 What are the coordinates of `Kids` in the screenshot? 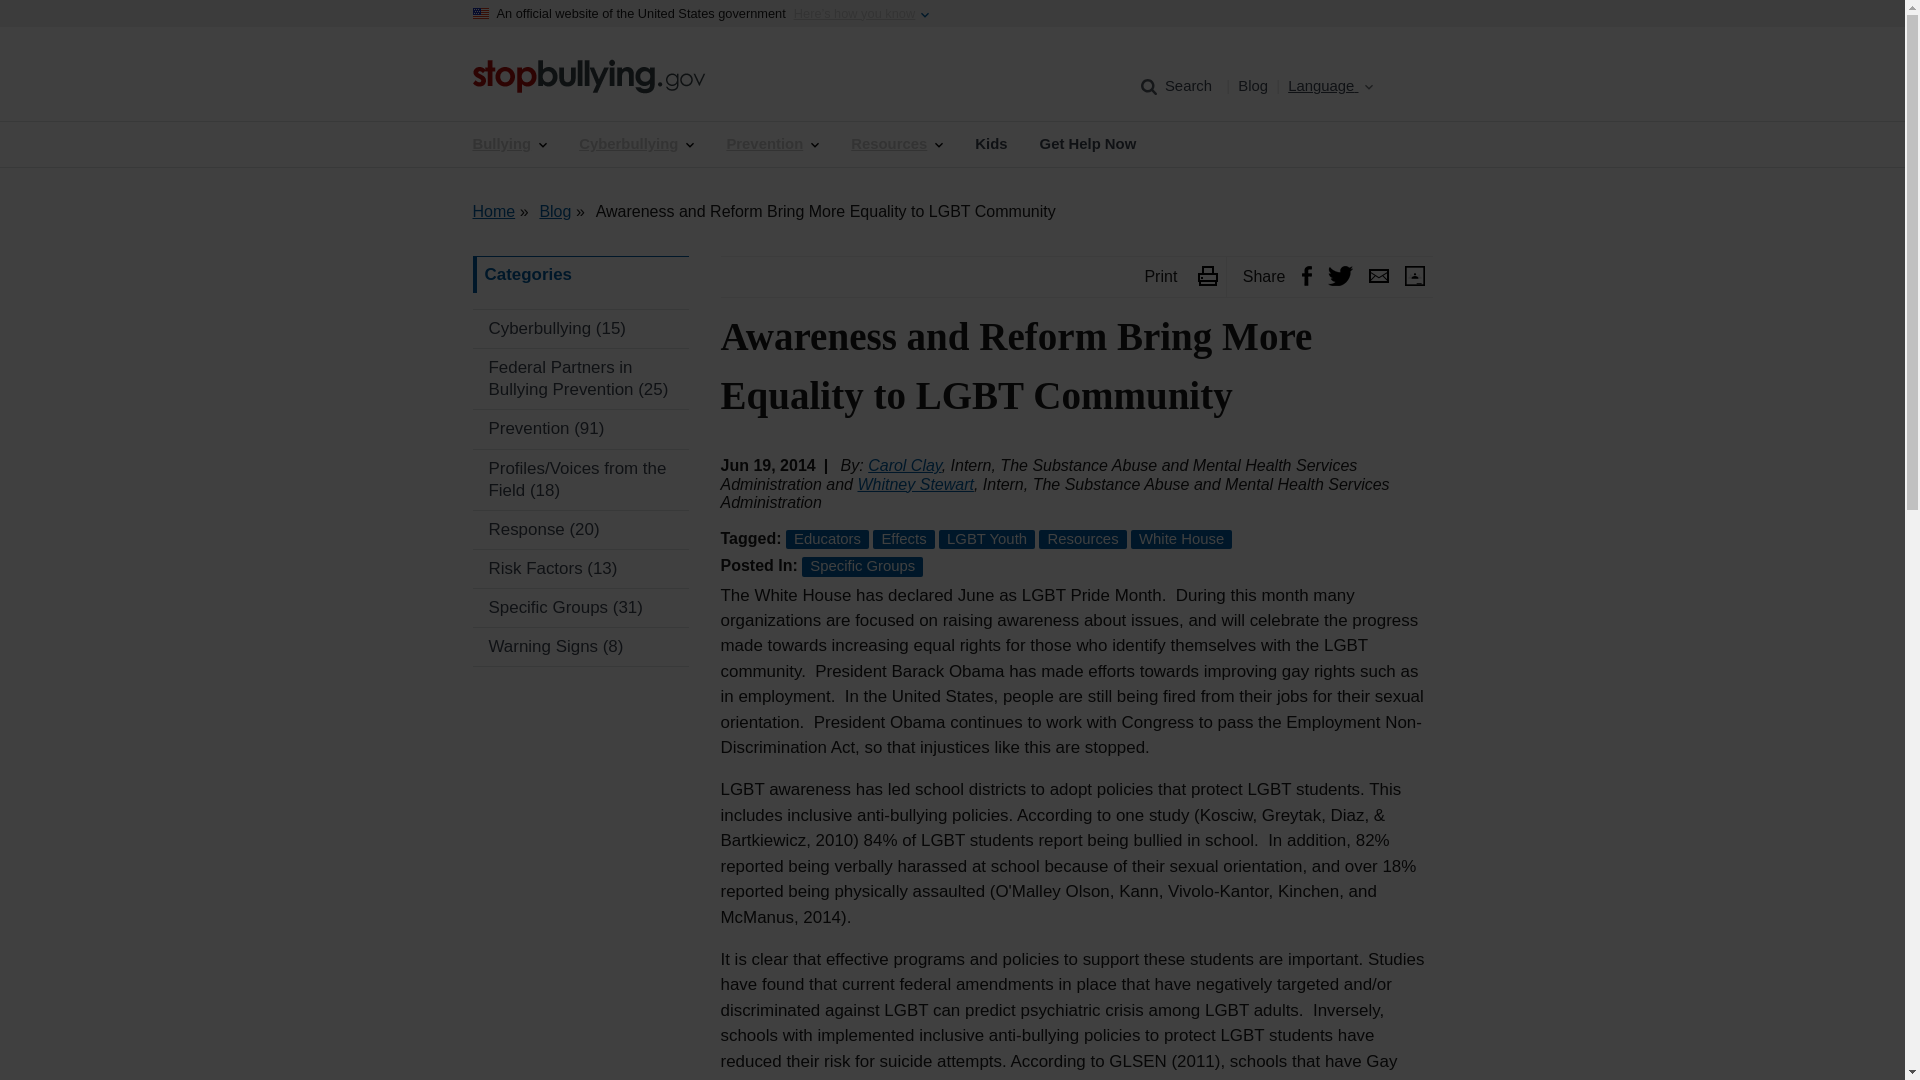 It's located at (990, 144).